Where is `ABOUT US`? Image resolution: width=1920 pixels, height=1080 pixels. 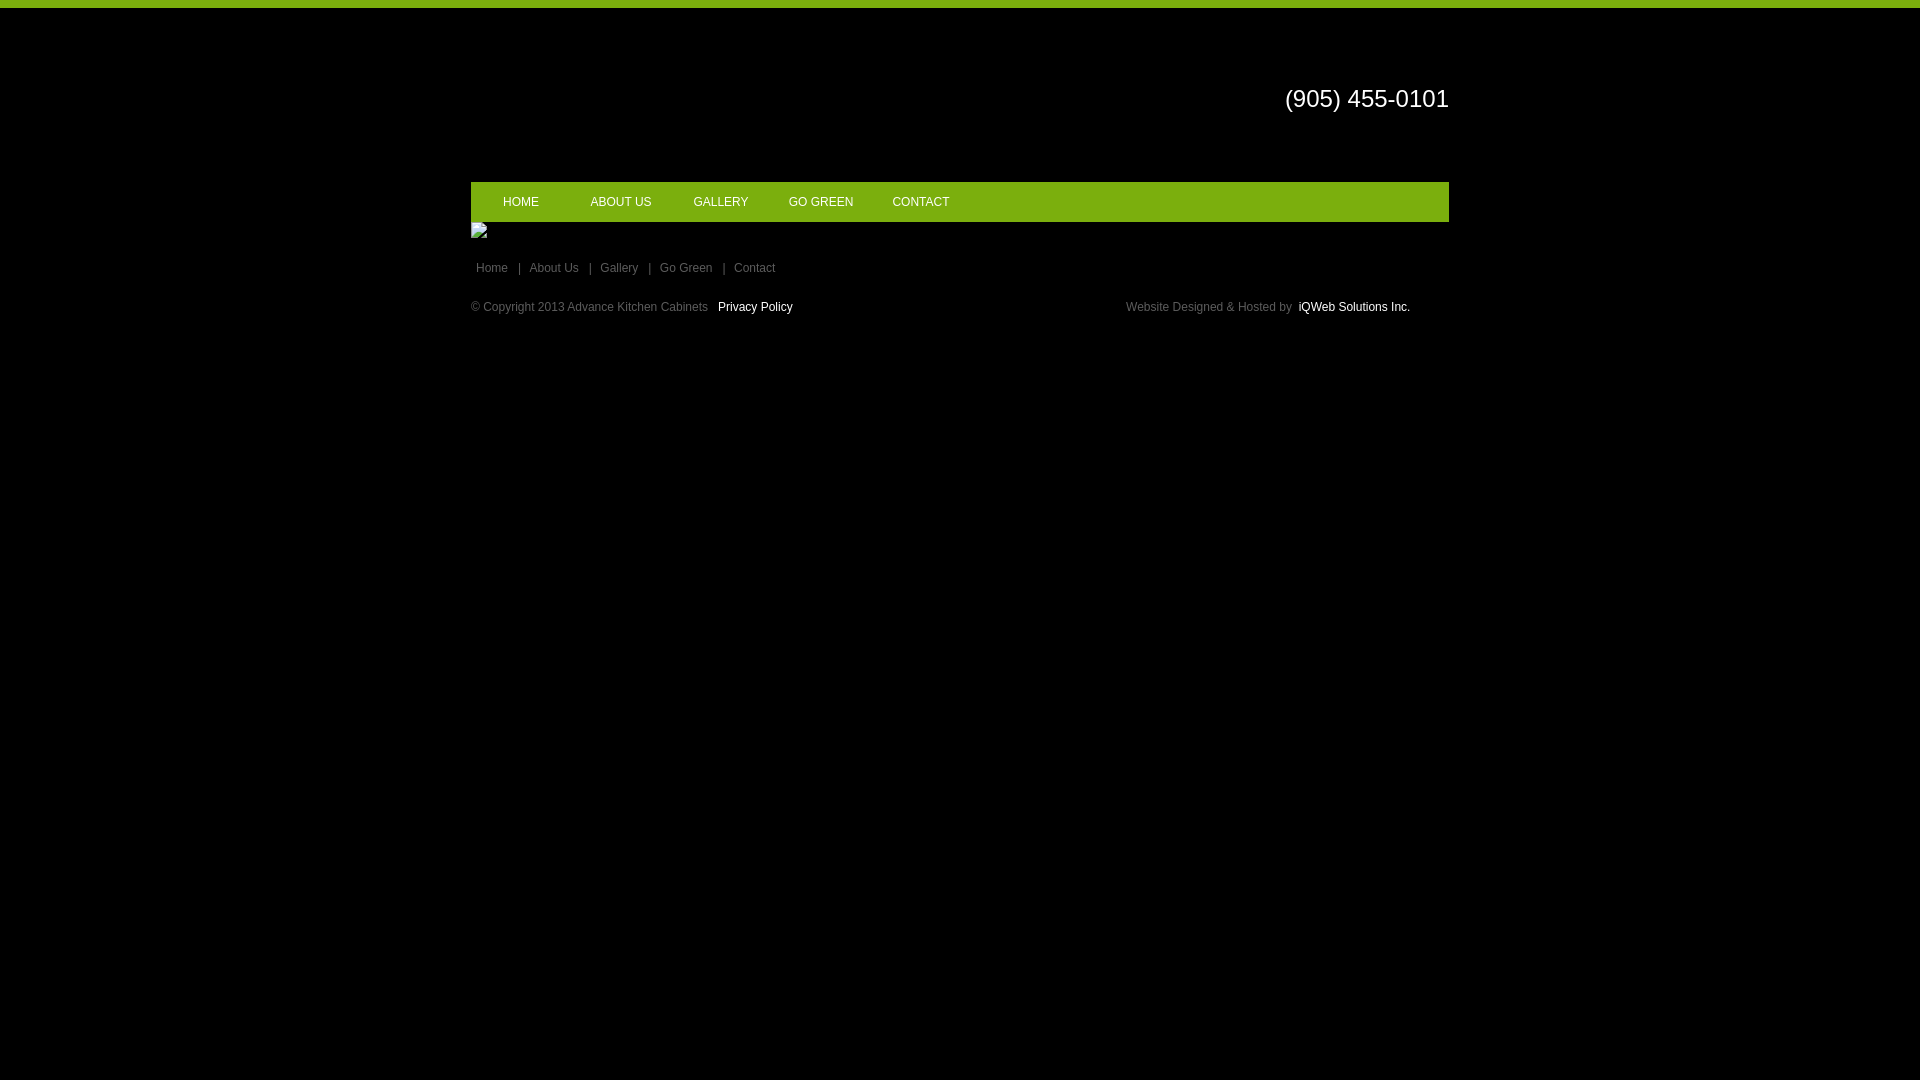
ABOUT US is located at coordinates (621, 202).